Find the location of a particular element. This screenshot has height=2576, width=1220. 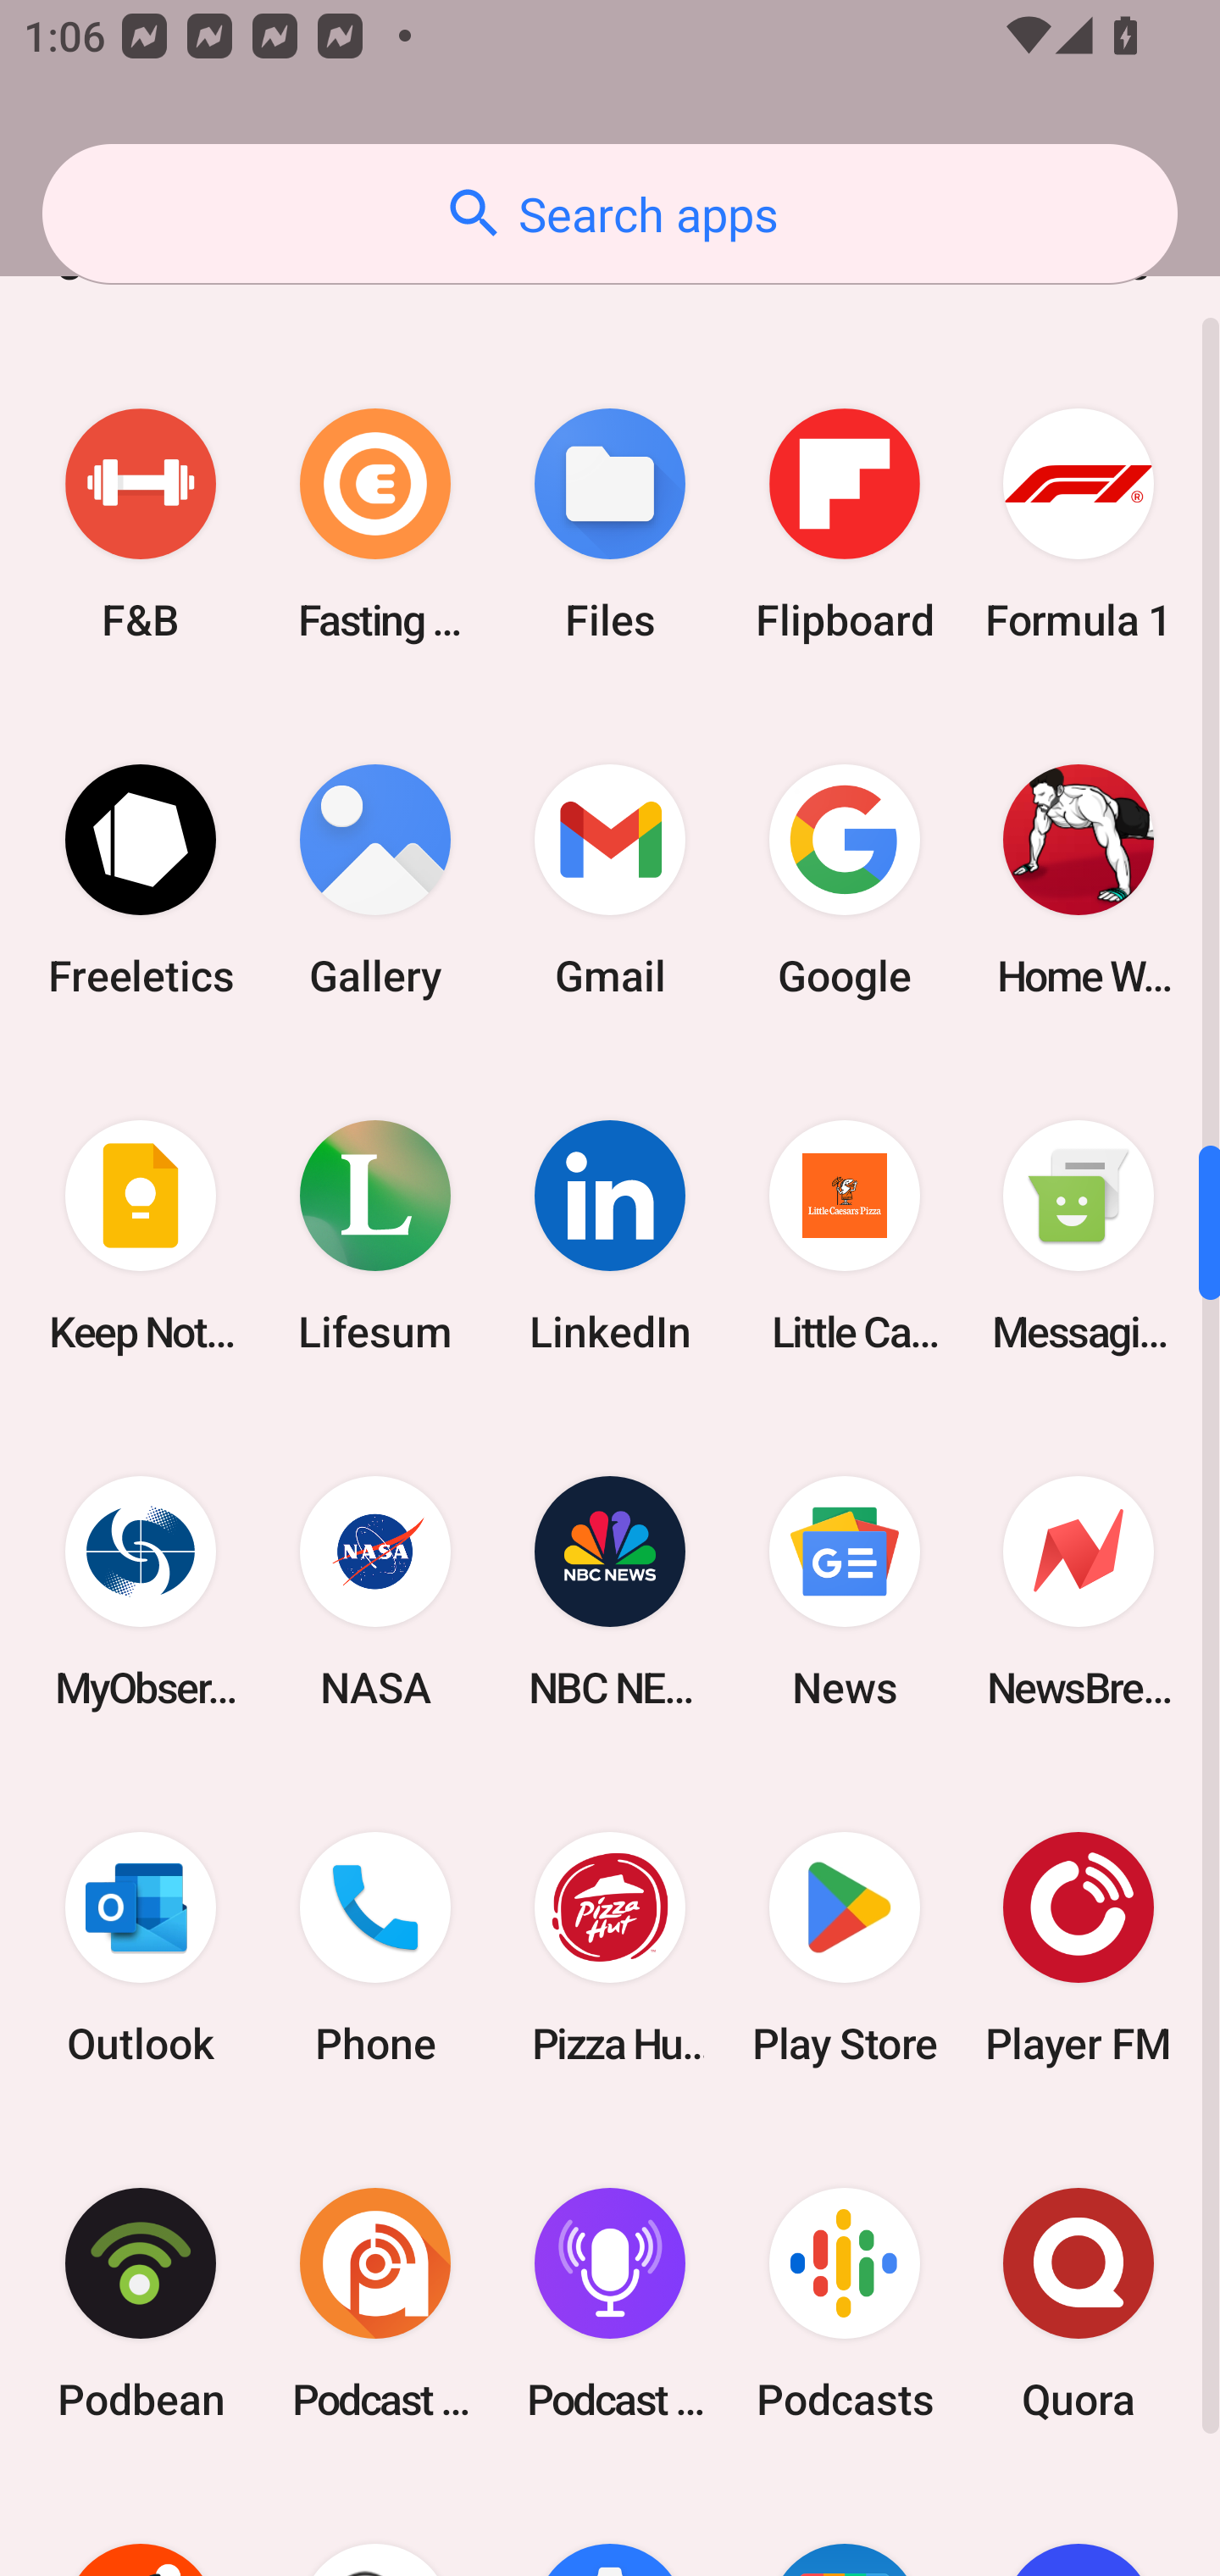

  Search apps is located at coordinates (610, 214).